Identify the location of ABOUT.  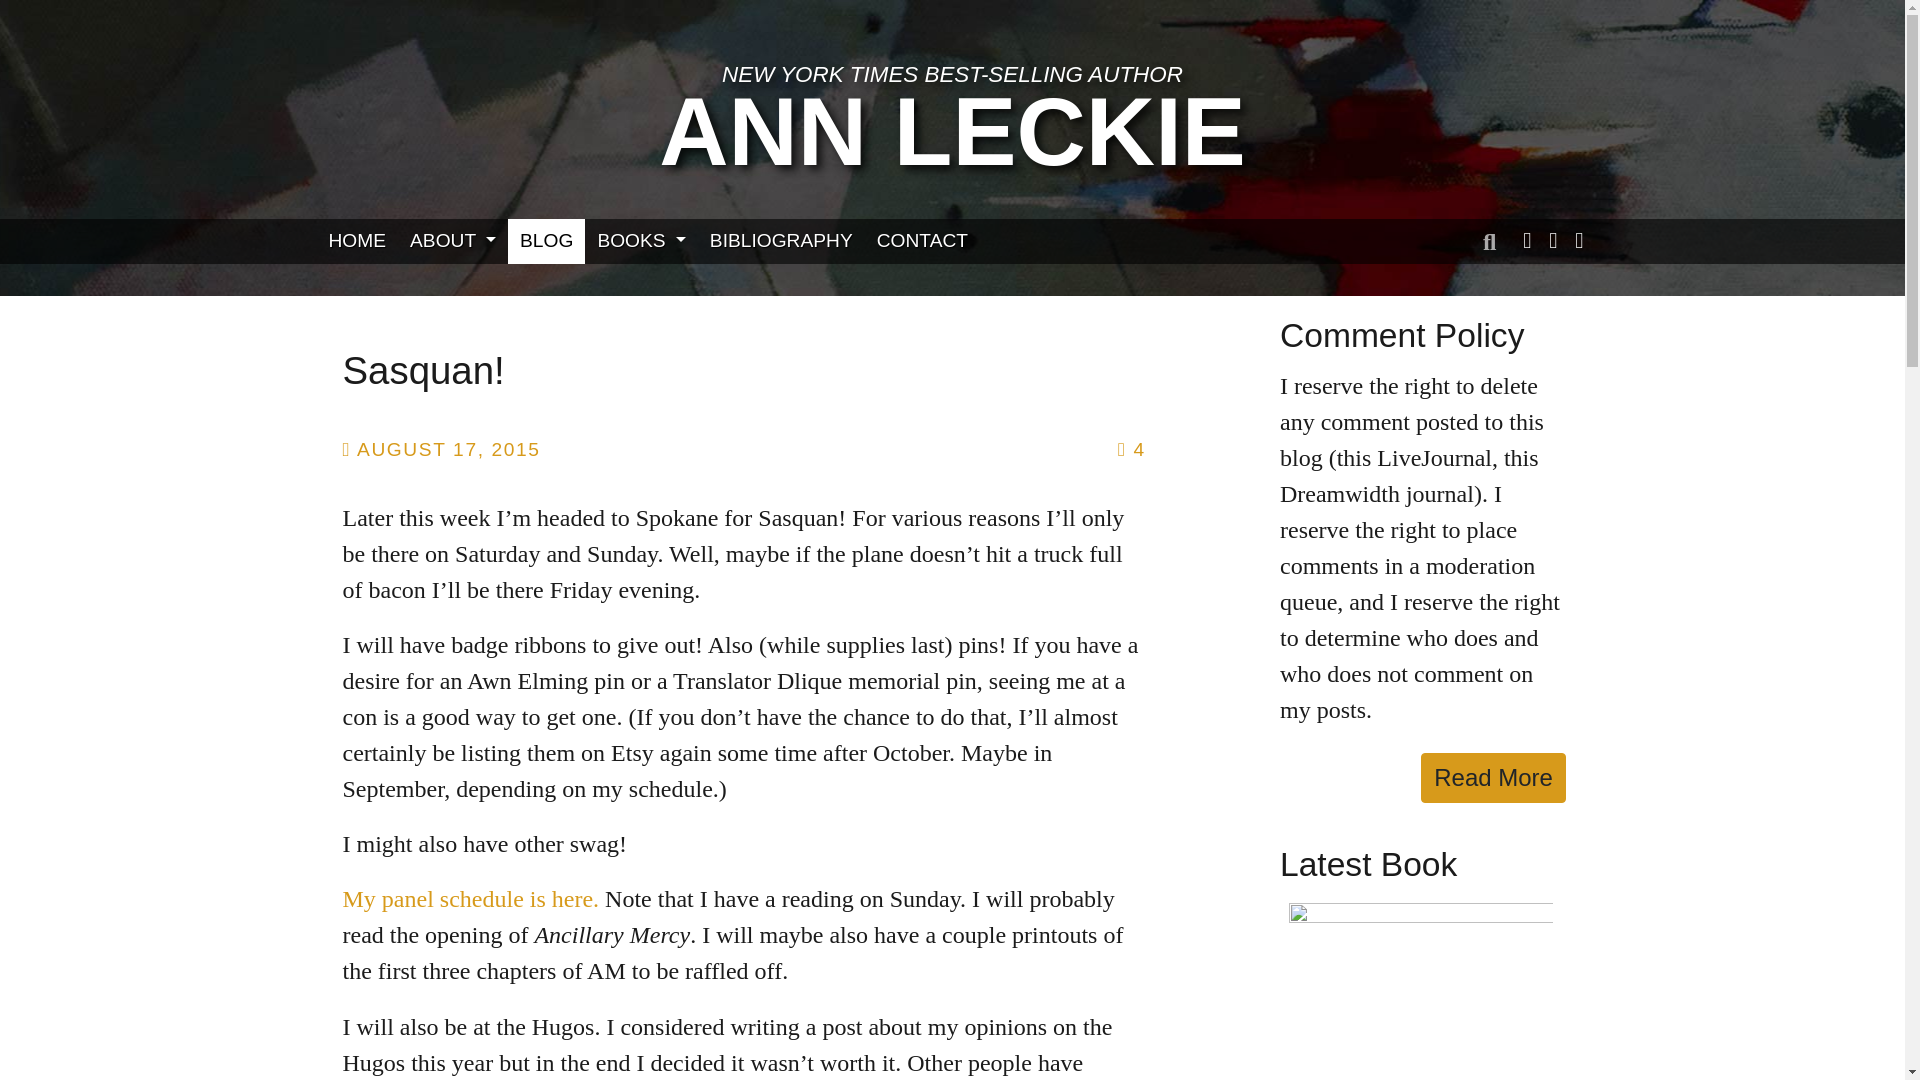
(452, 241).